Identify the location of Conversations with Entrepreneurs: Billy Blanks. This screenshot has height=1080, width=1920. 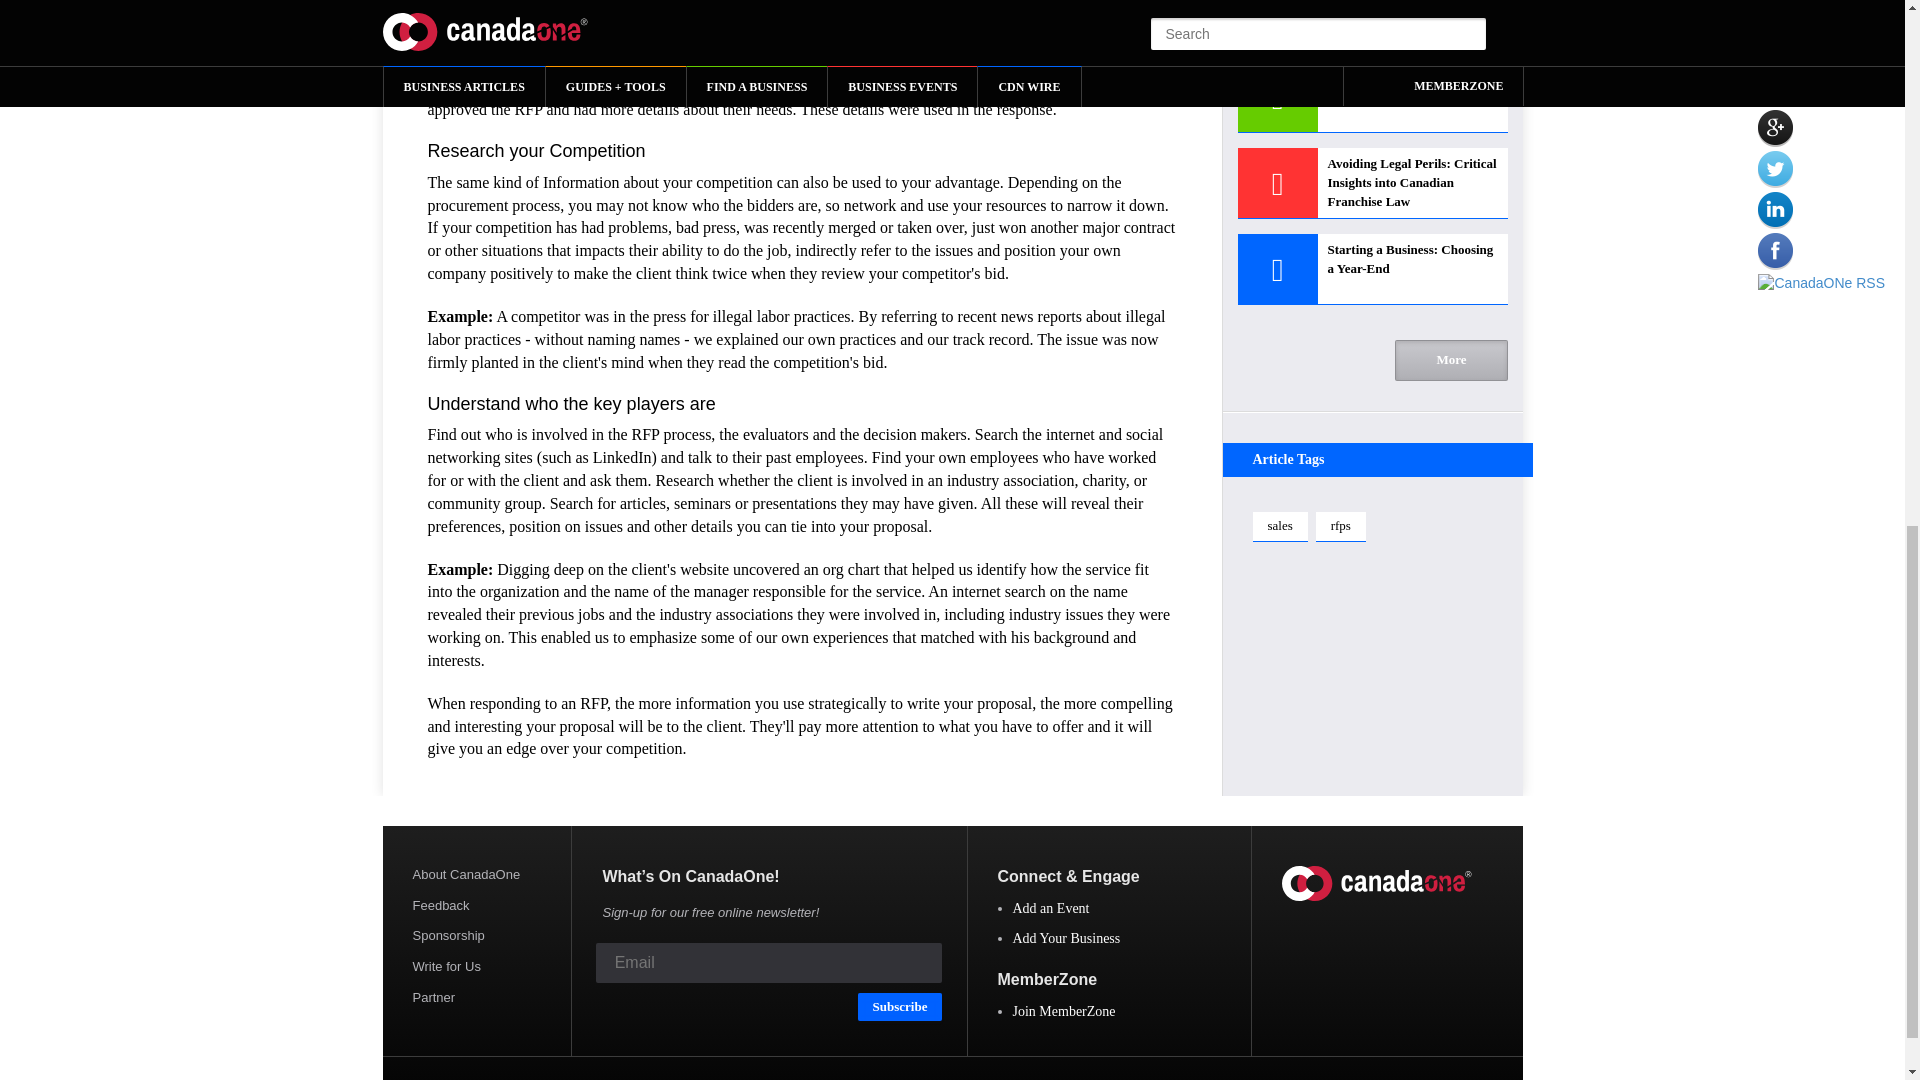
(1372, 96).